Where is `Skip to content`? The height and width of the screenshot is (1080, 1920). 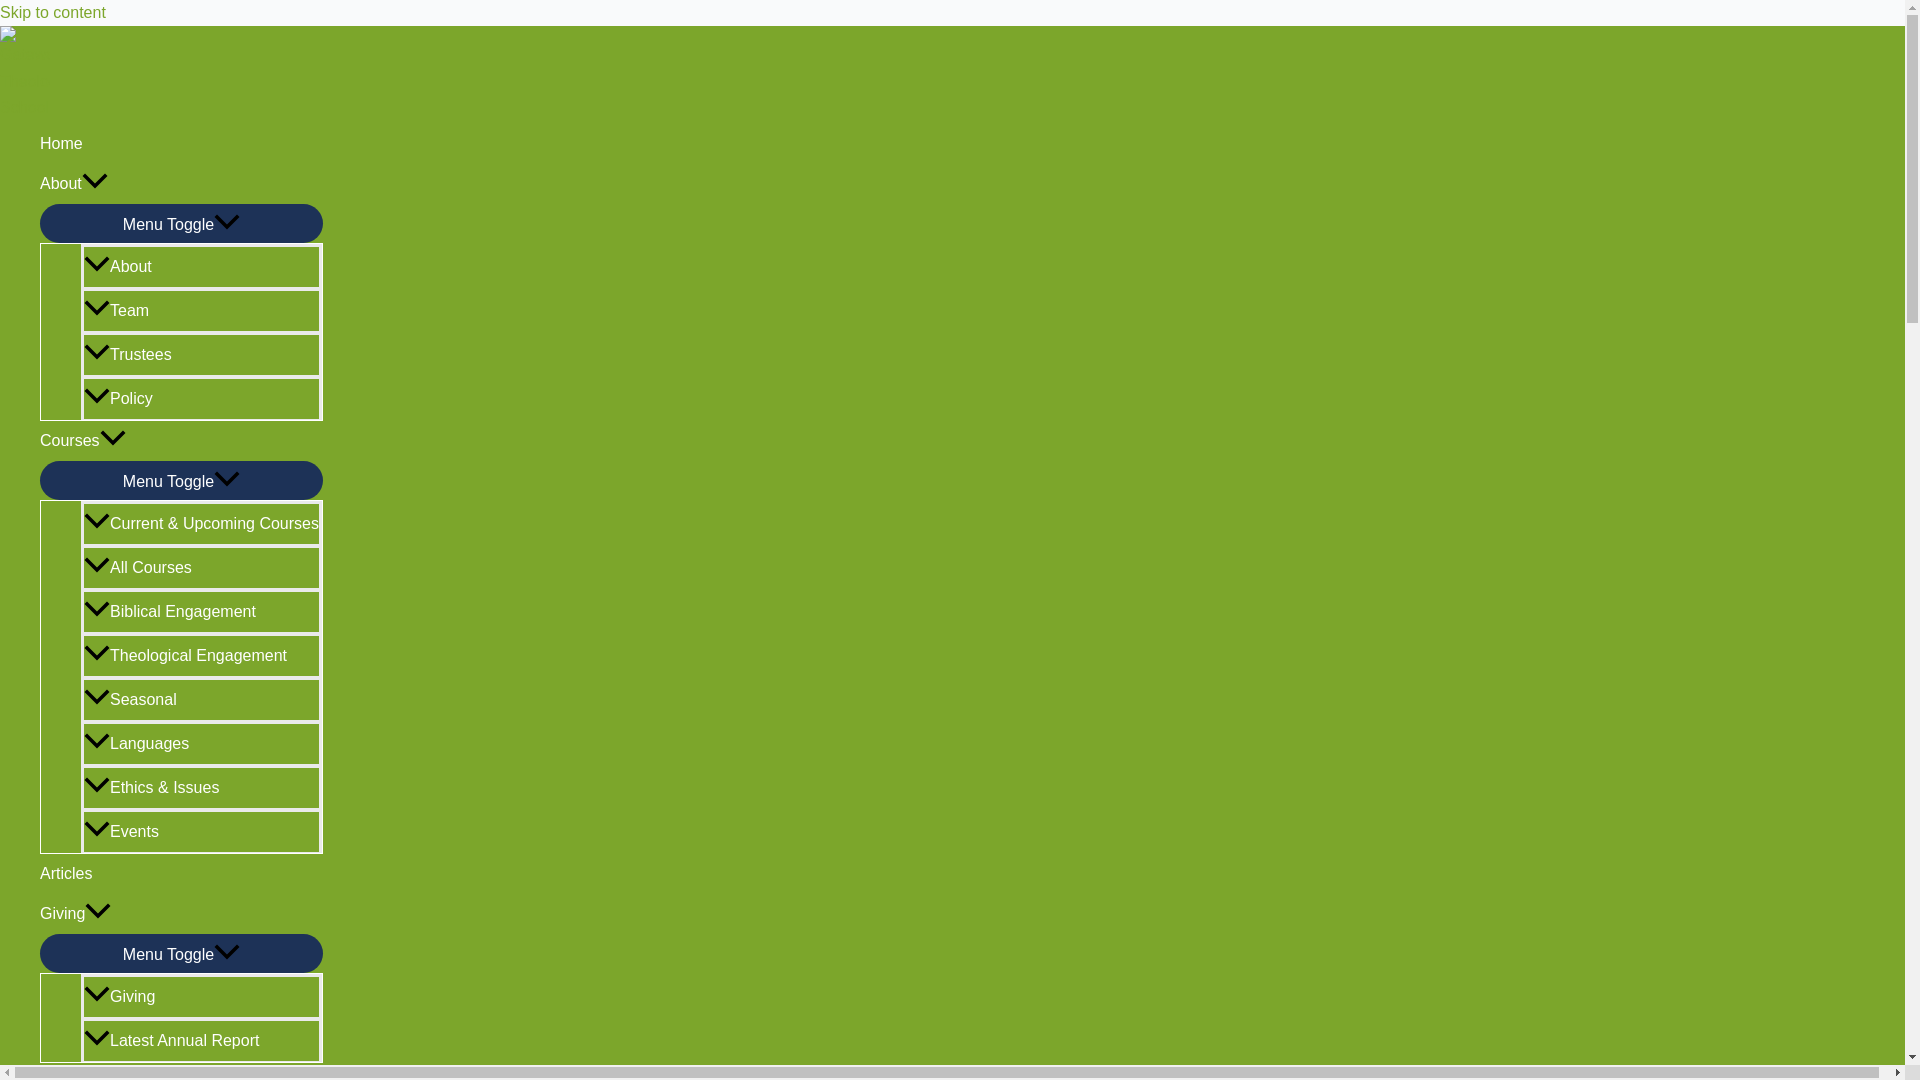
Skip to content is located at coordinates (52, 12).